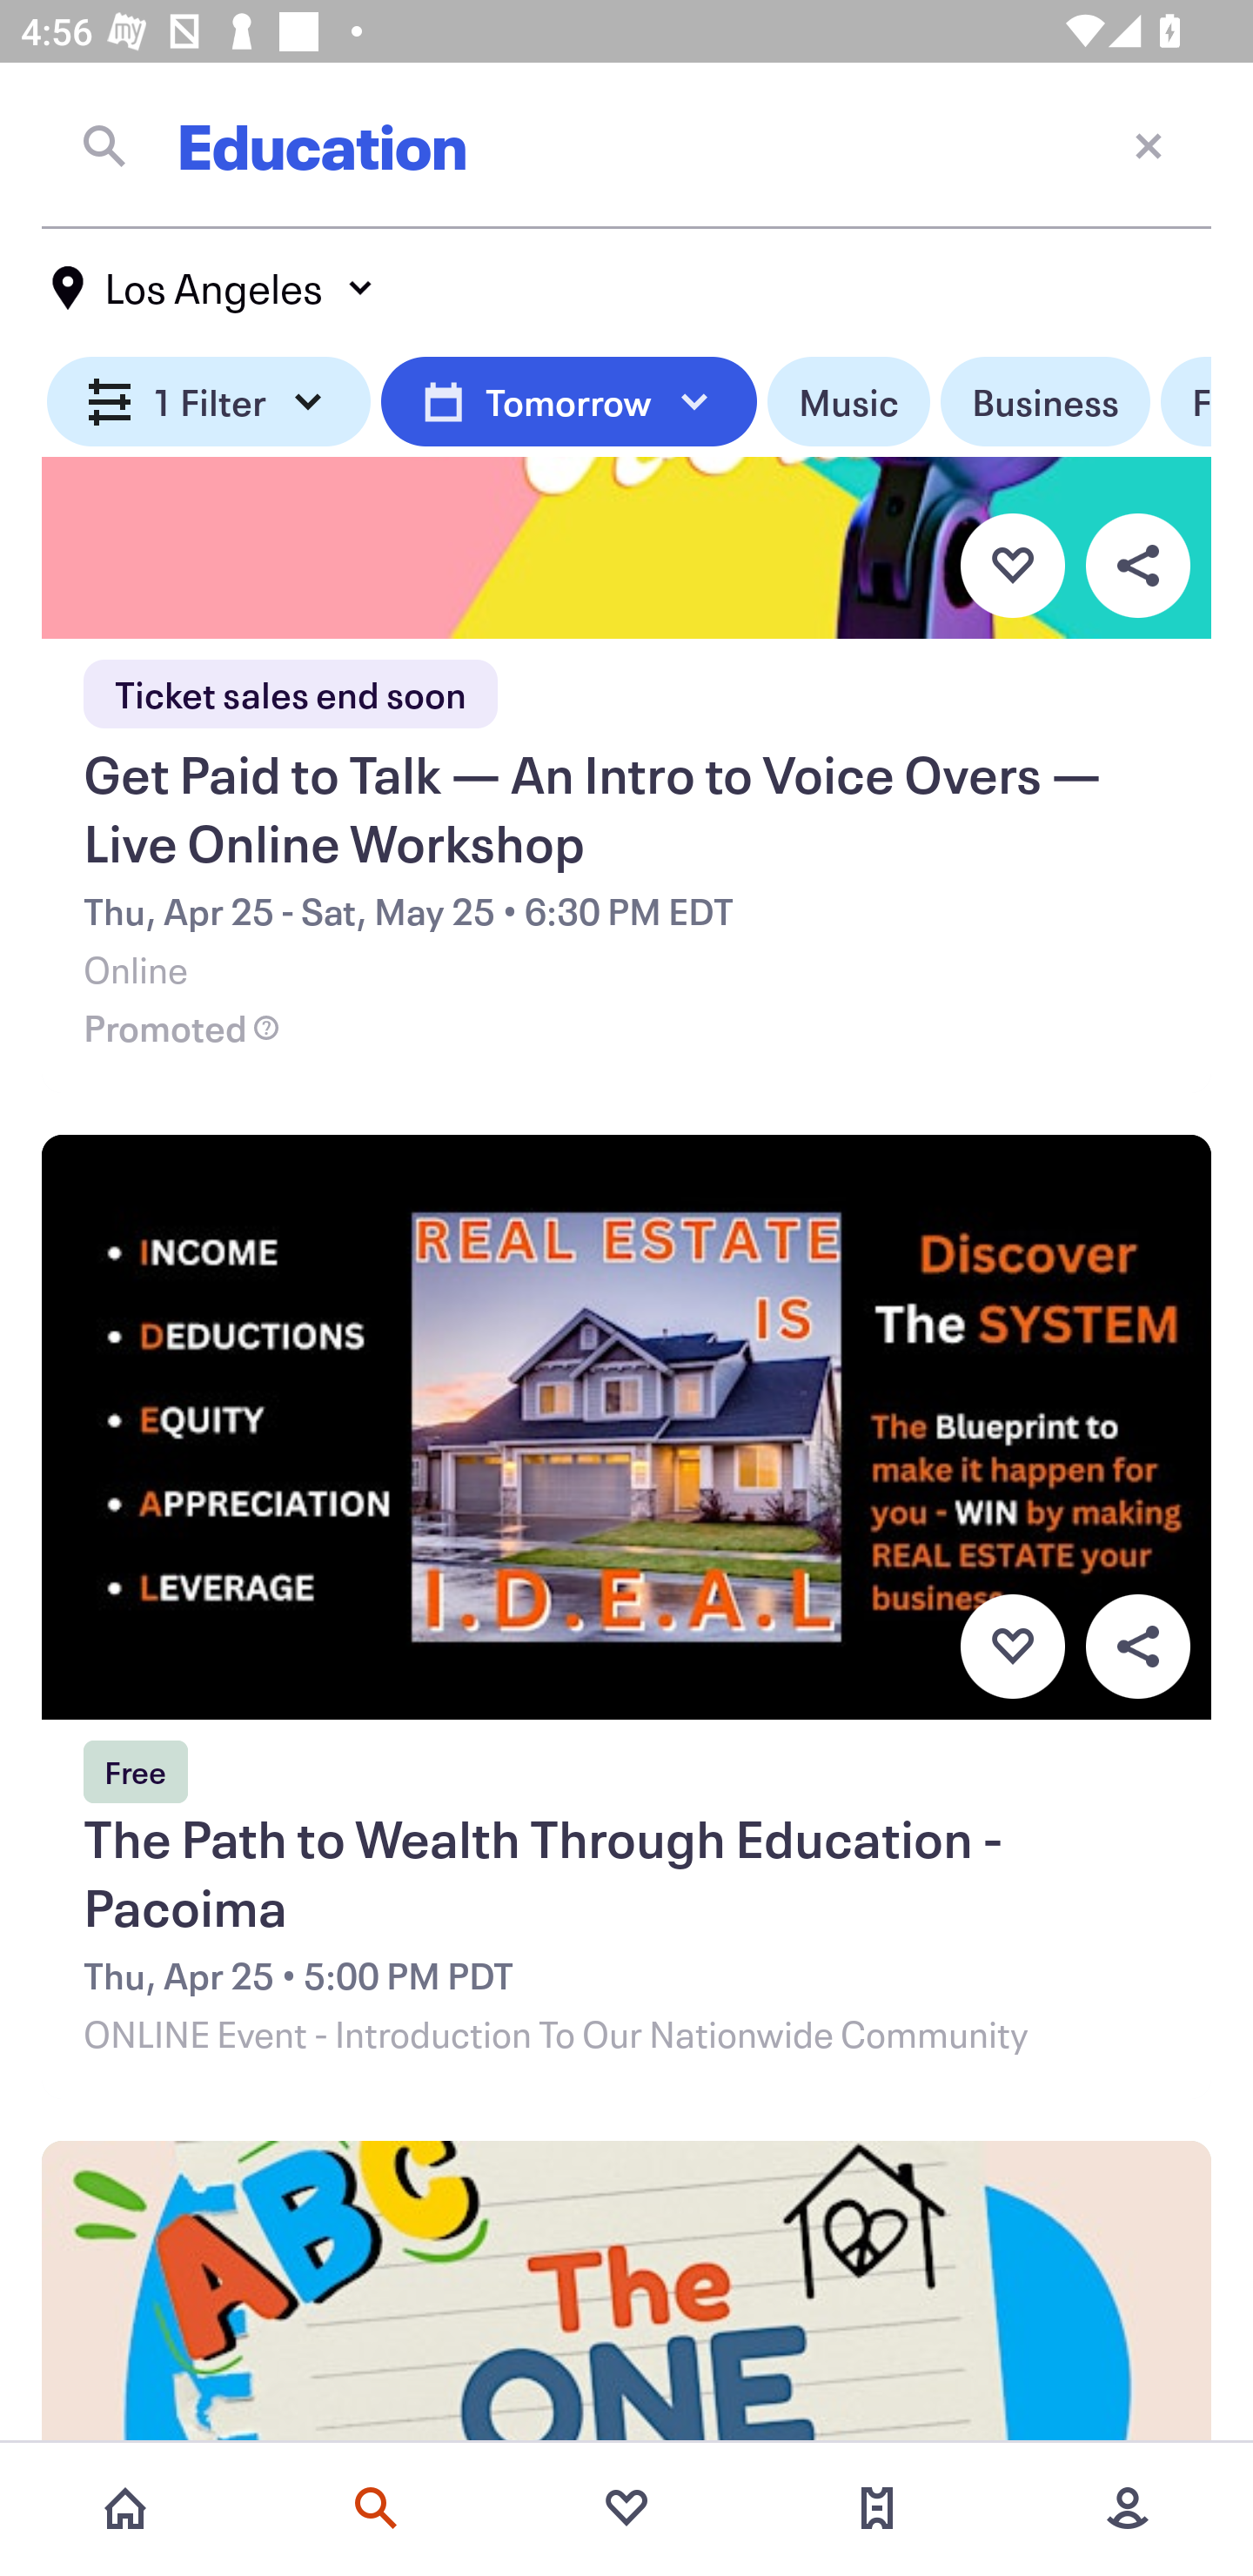 The image size is (1253, 2576). What do you see at coordinates (1012, 1647) in the screenshot?
I see `Favorite button` at bounding box center [1012, 1647].